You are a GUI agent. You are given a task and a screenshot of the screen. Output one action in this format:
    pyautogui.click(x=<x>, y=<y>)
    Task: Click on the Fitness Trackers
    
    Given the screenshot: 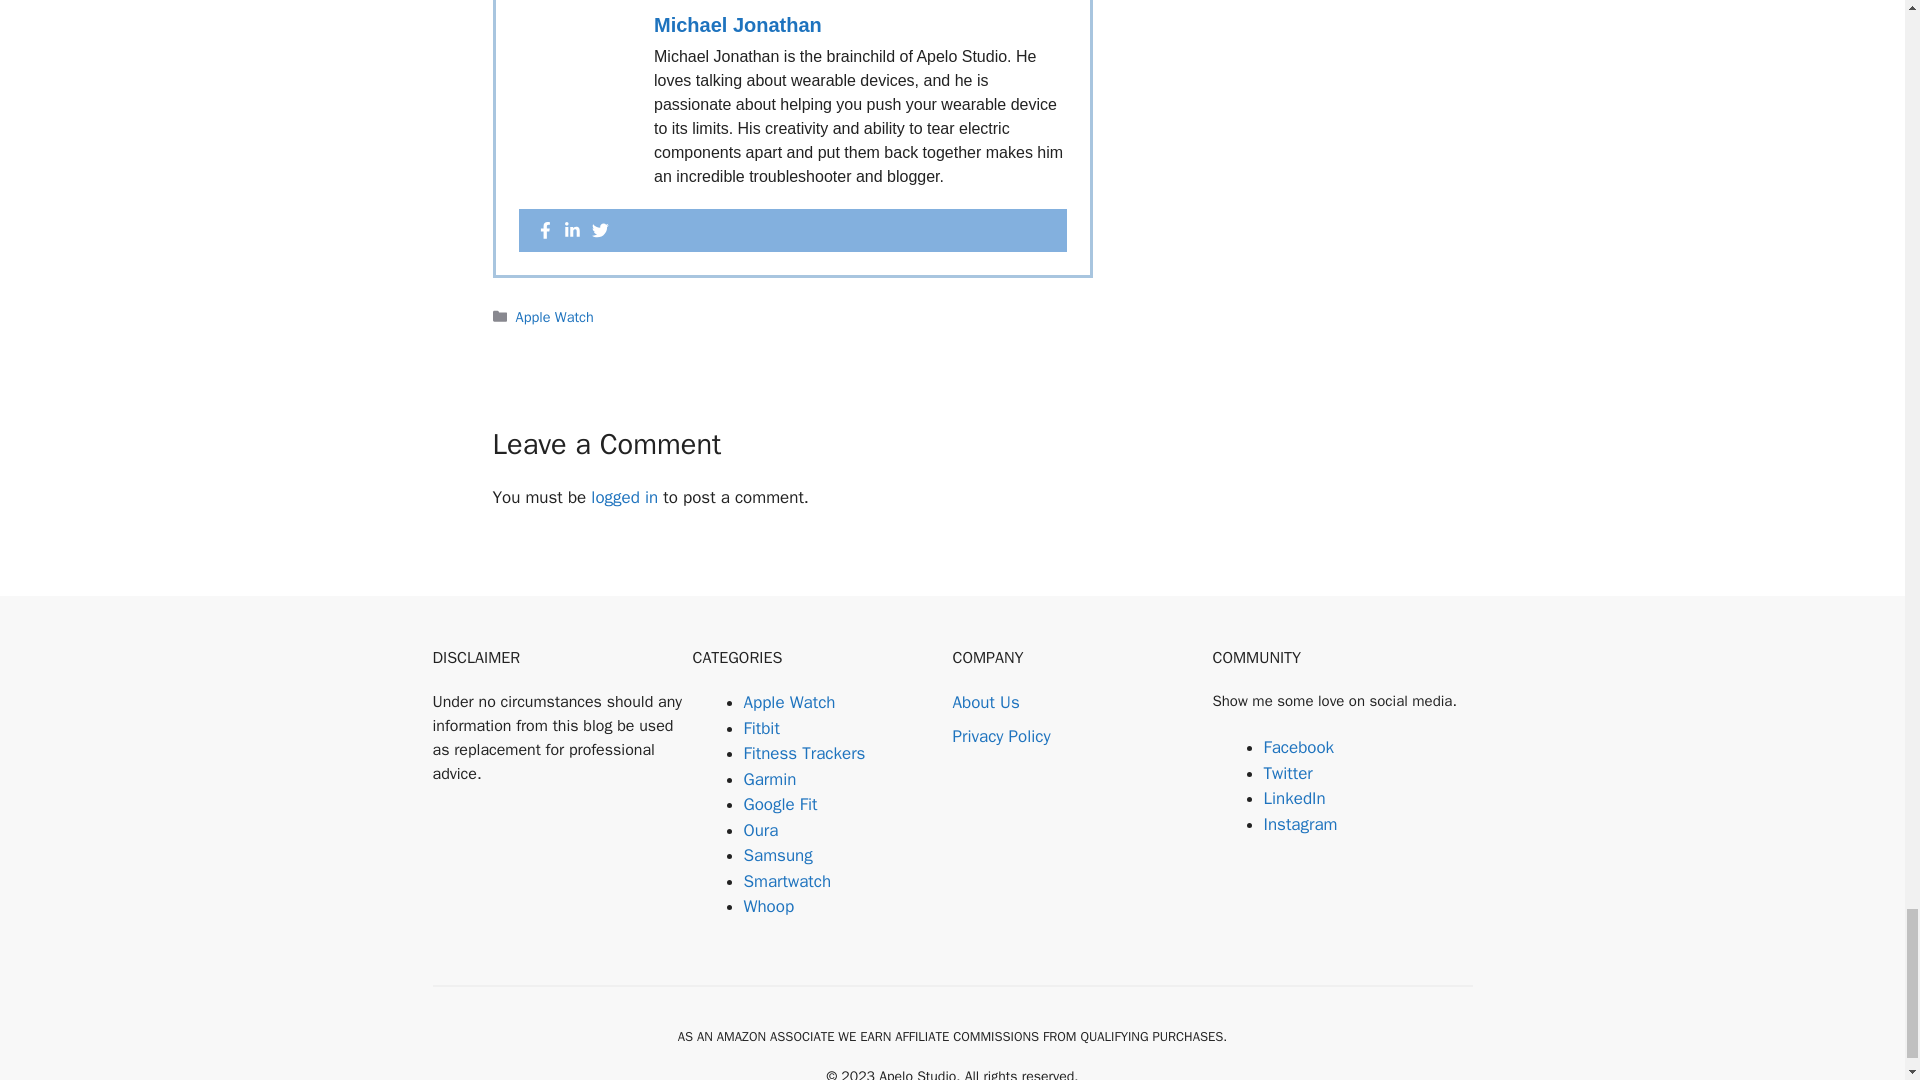 What is the action you would take?
    pyautogui.click(x=804, y=753)
    